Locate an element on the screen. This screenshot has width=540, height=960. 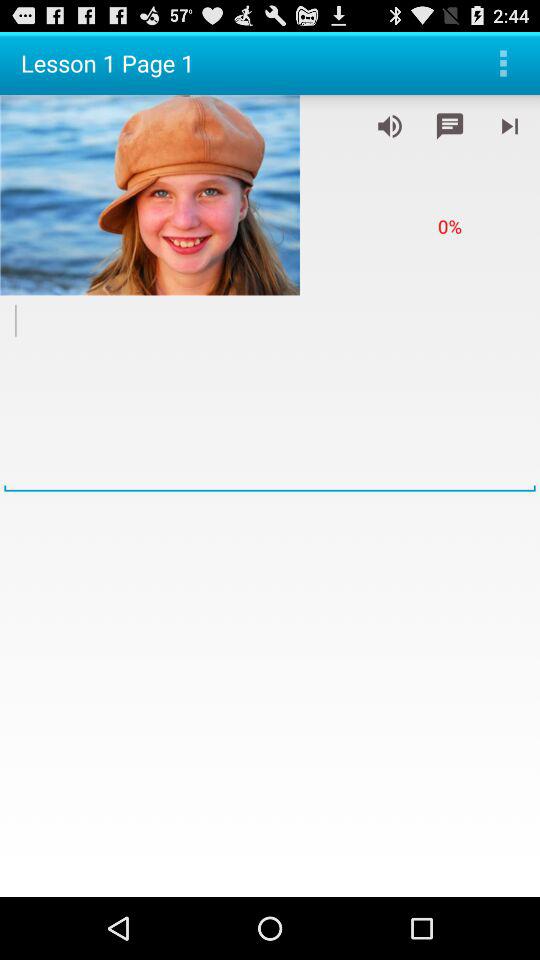
send message is located at coordinates (450, 126).